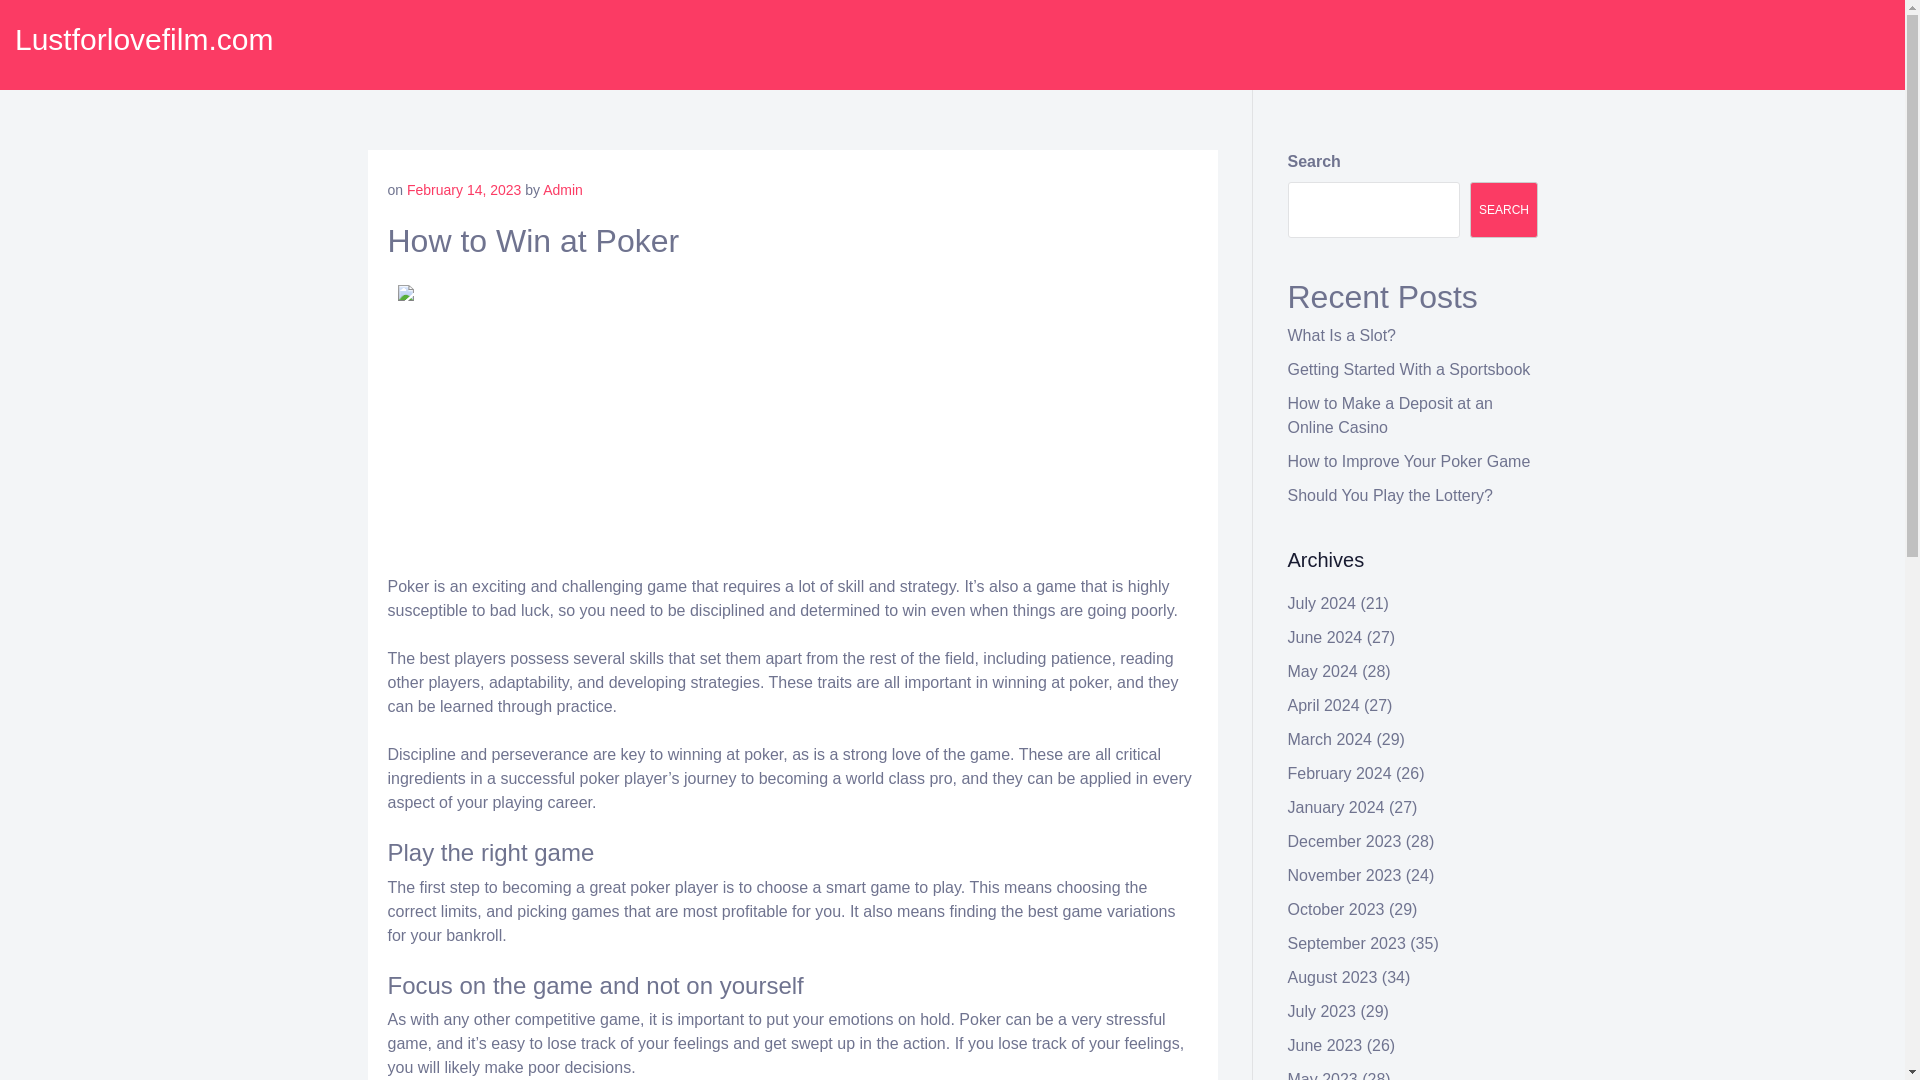 Image resolution: width=1920 pixels, height=1080 pixels. What do you see at coordinates (1326, 636) in the screenshot?
I see `June 2024` at bounding box center [1326, 636].